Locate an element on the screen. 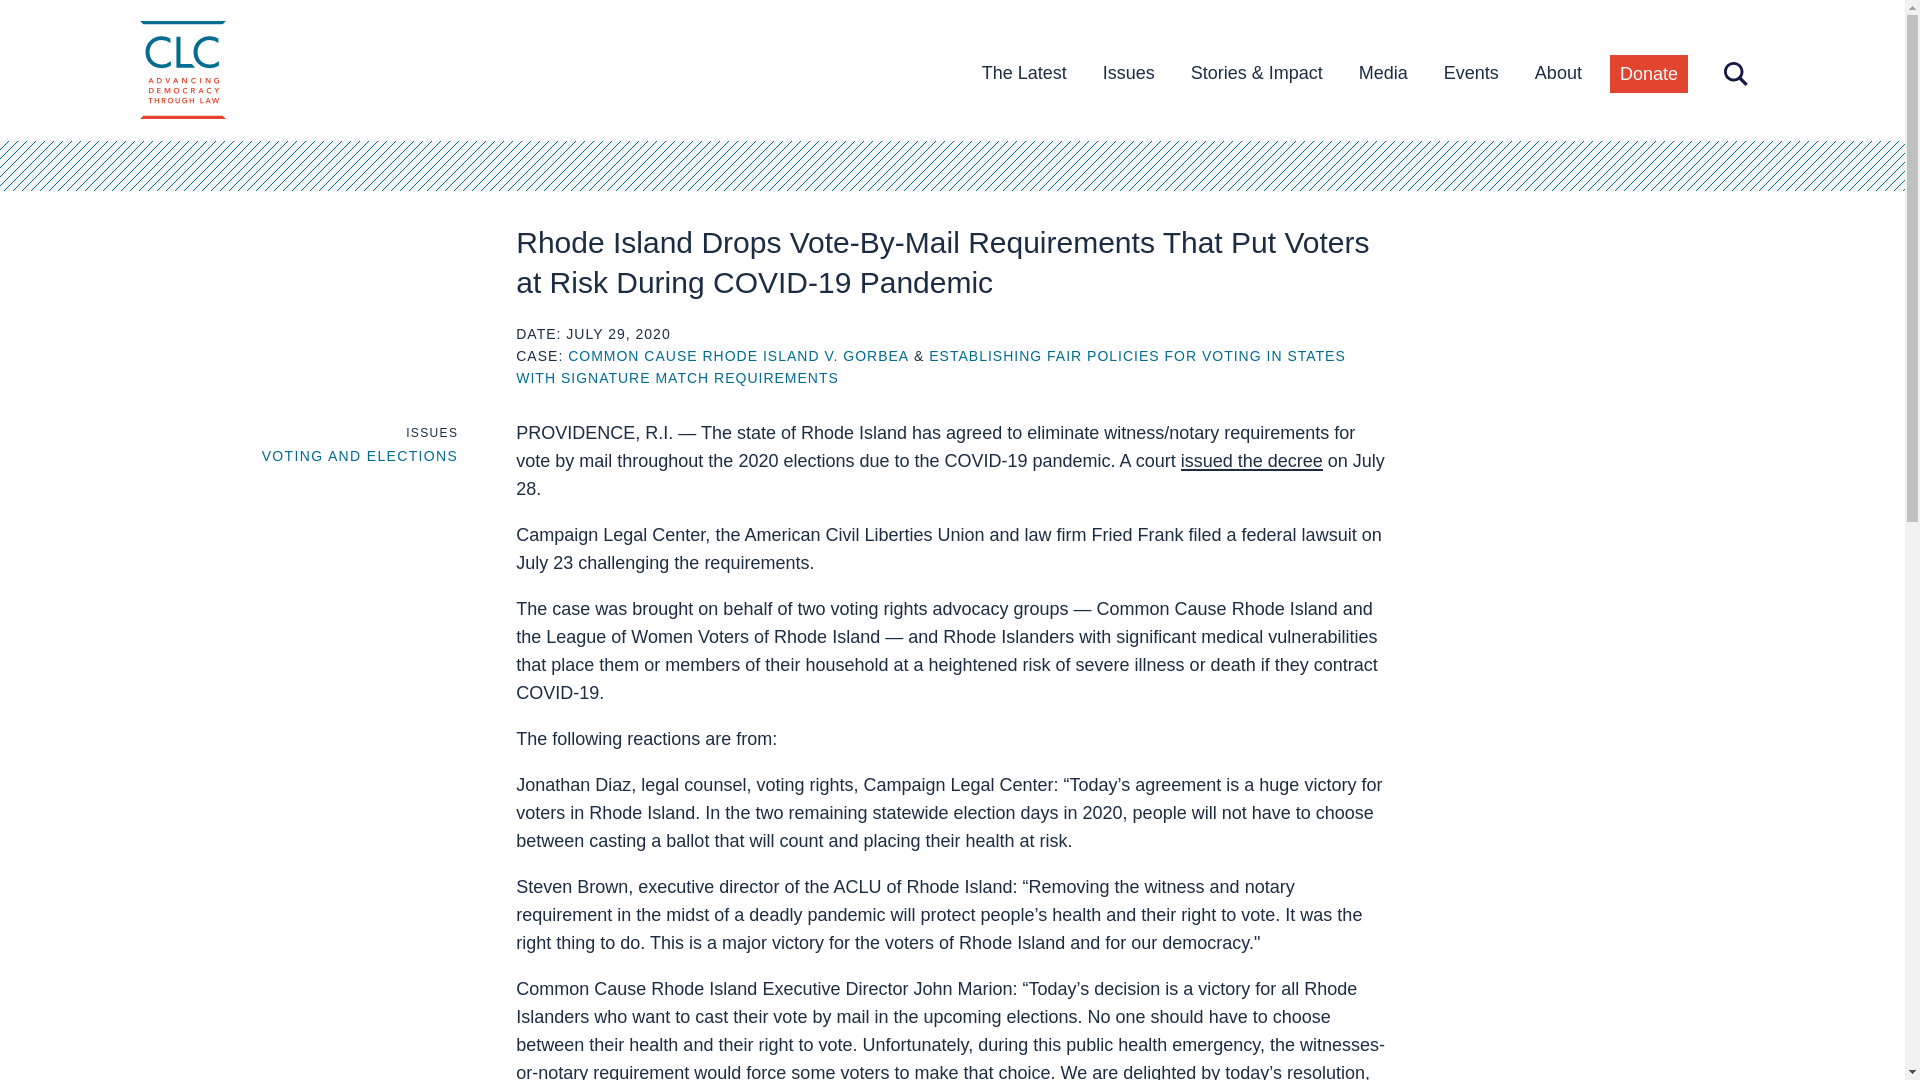 The width and height of the screenshot is (1920, 1080). issued the decree is located at coordinates (1251, 460).